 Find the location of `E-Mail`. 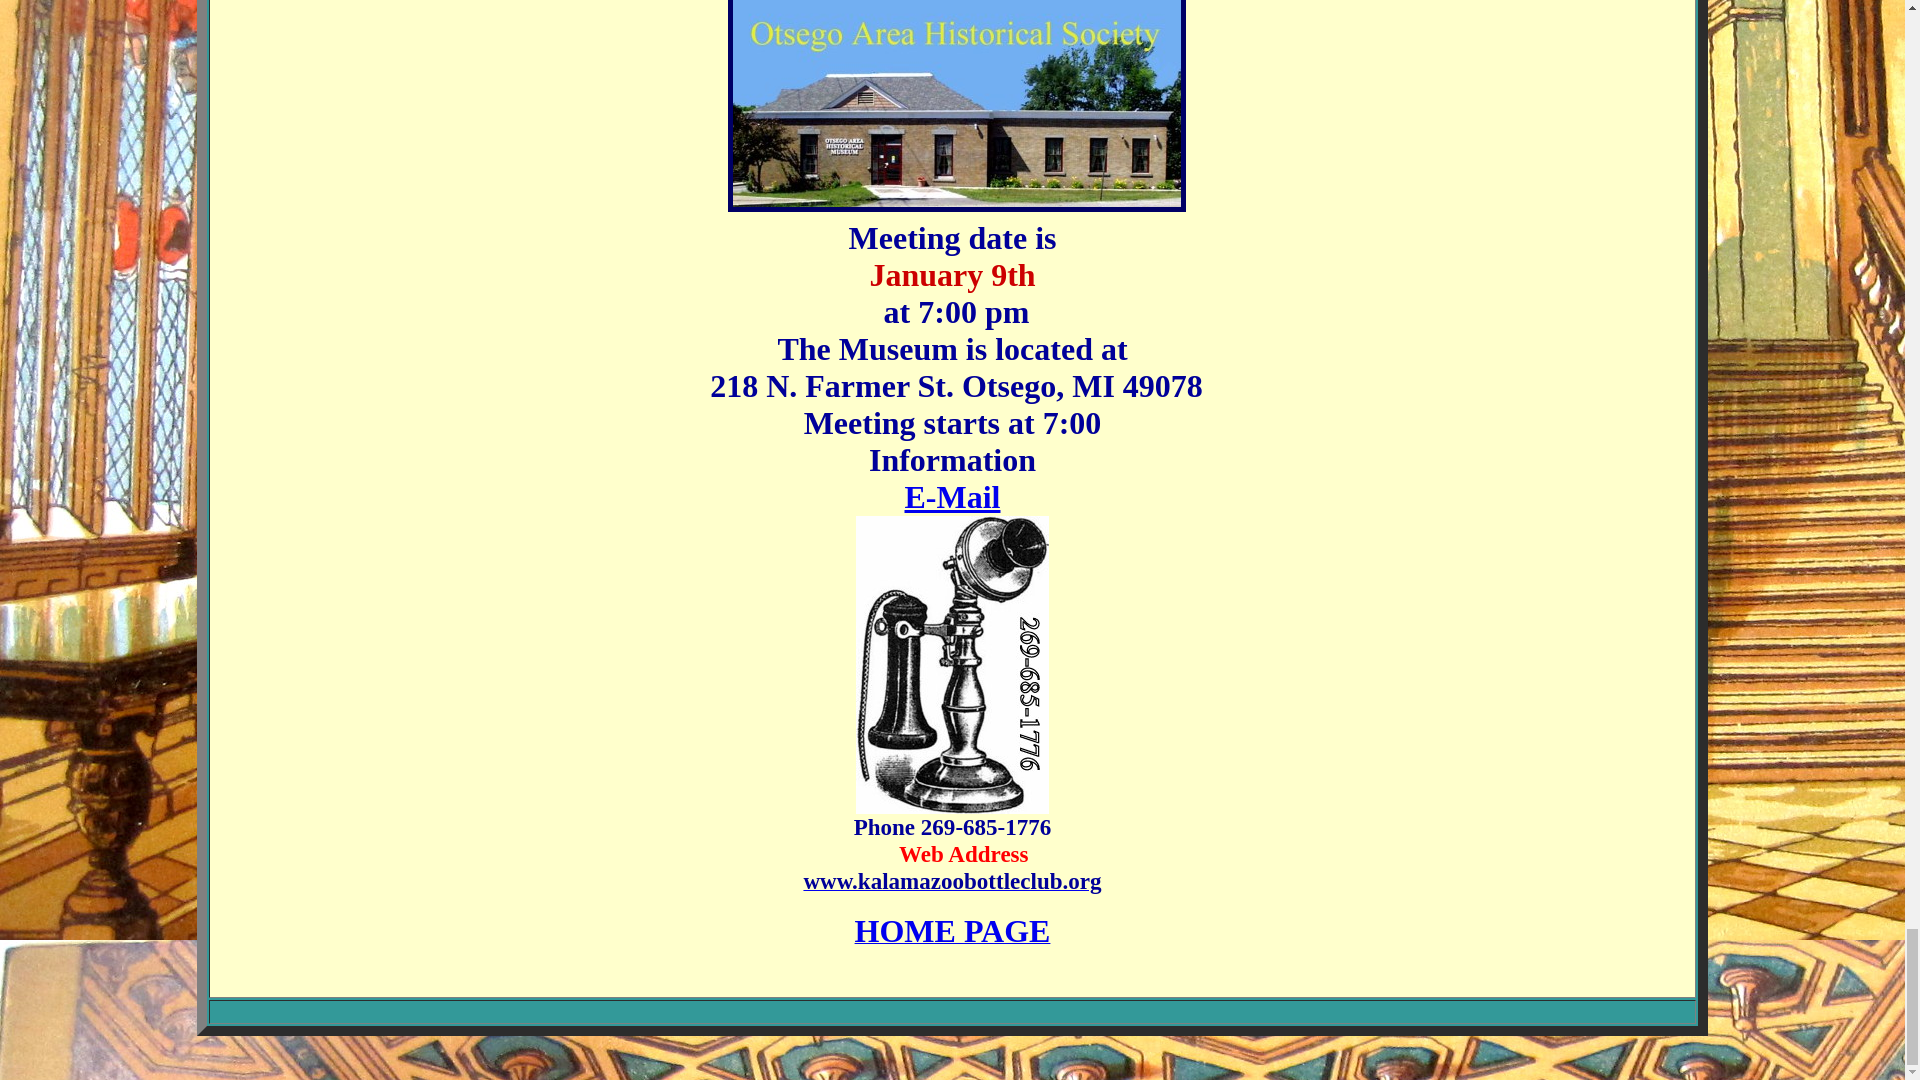

E-Mail is located at coordinates (952, 497).